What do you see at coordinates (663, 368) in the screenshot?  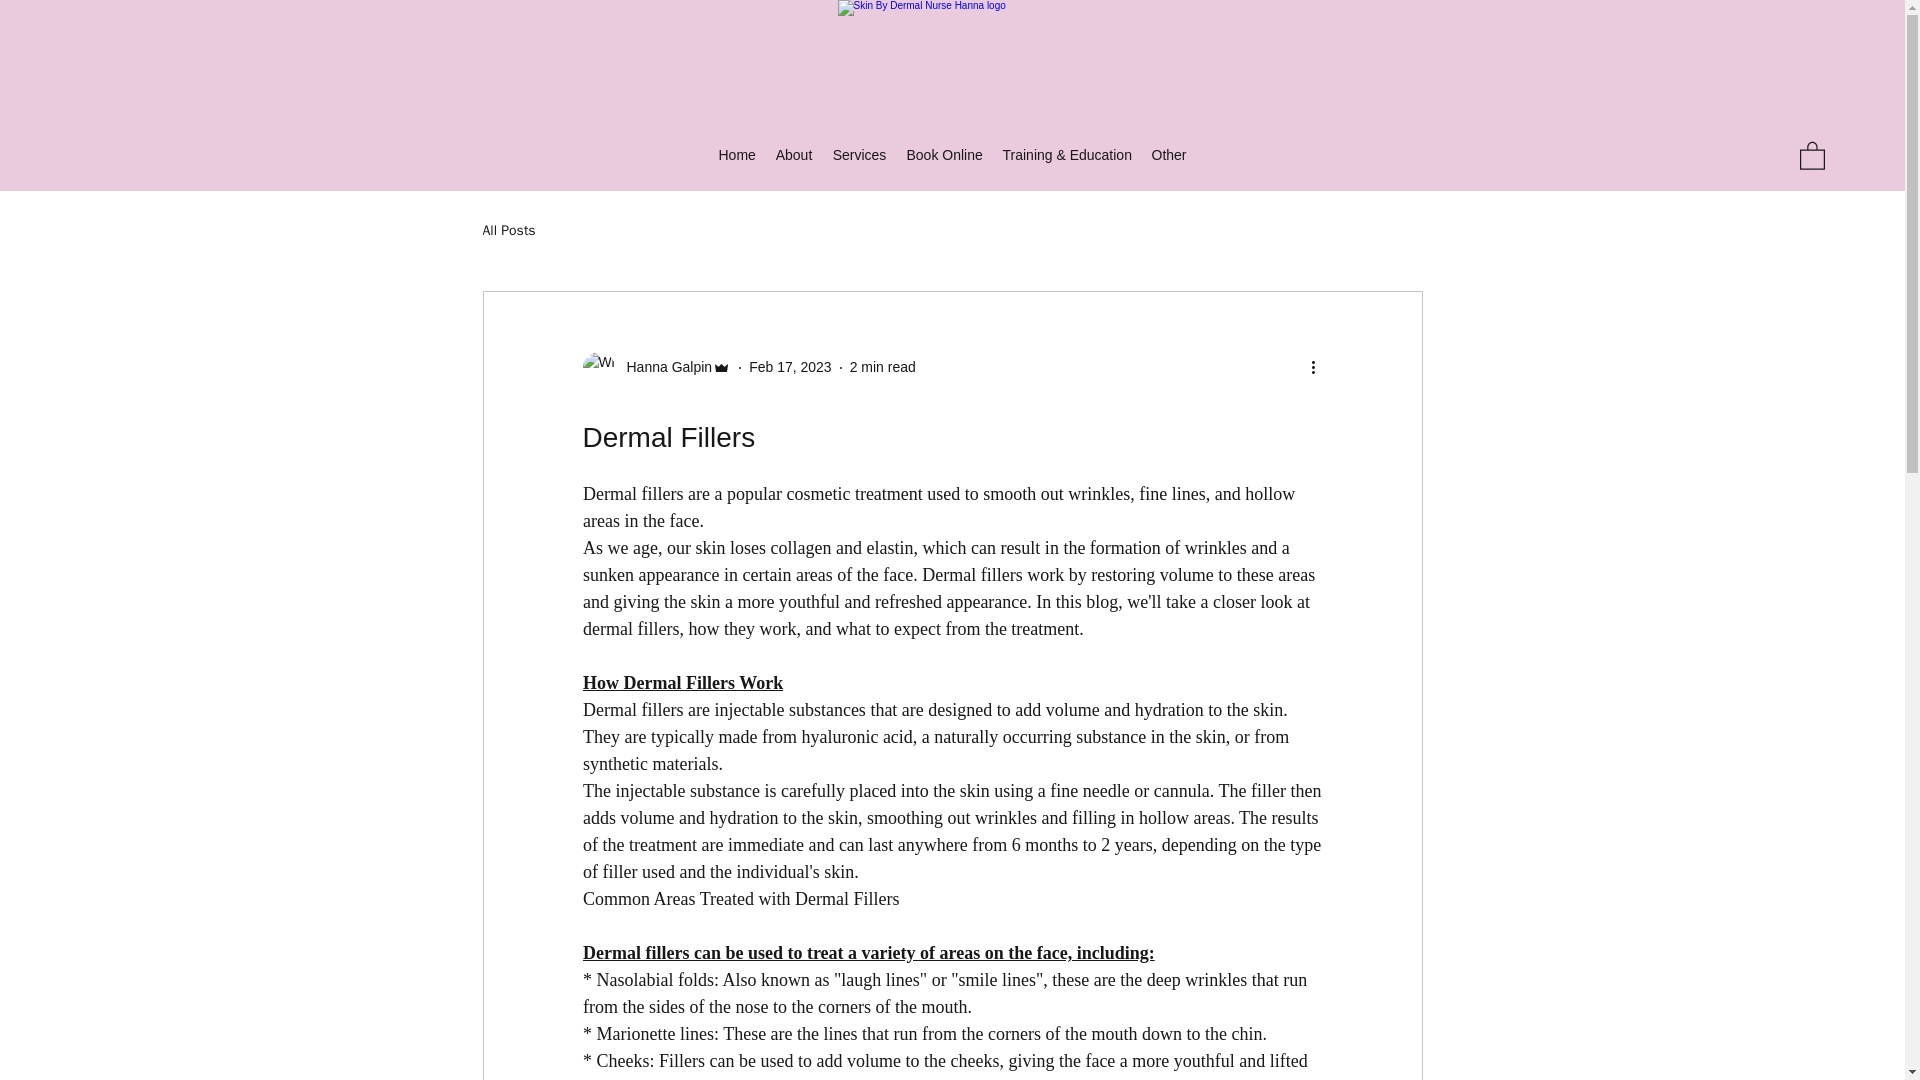 I see `Hanna Galpin` at bounding box center [663, 368].